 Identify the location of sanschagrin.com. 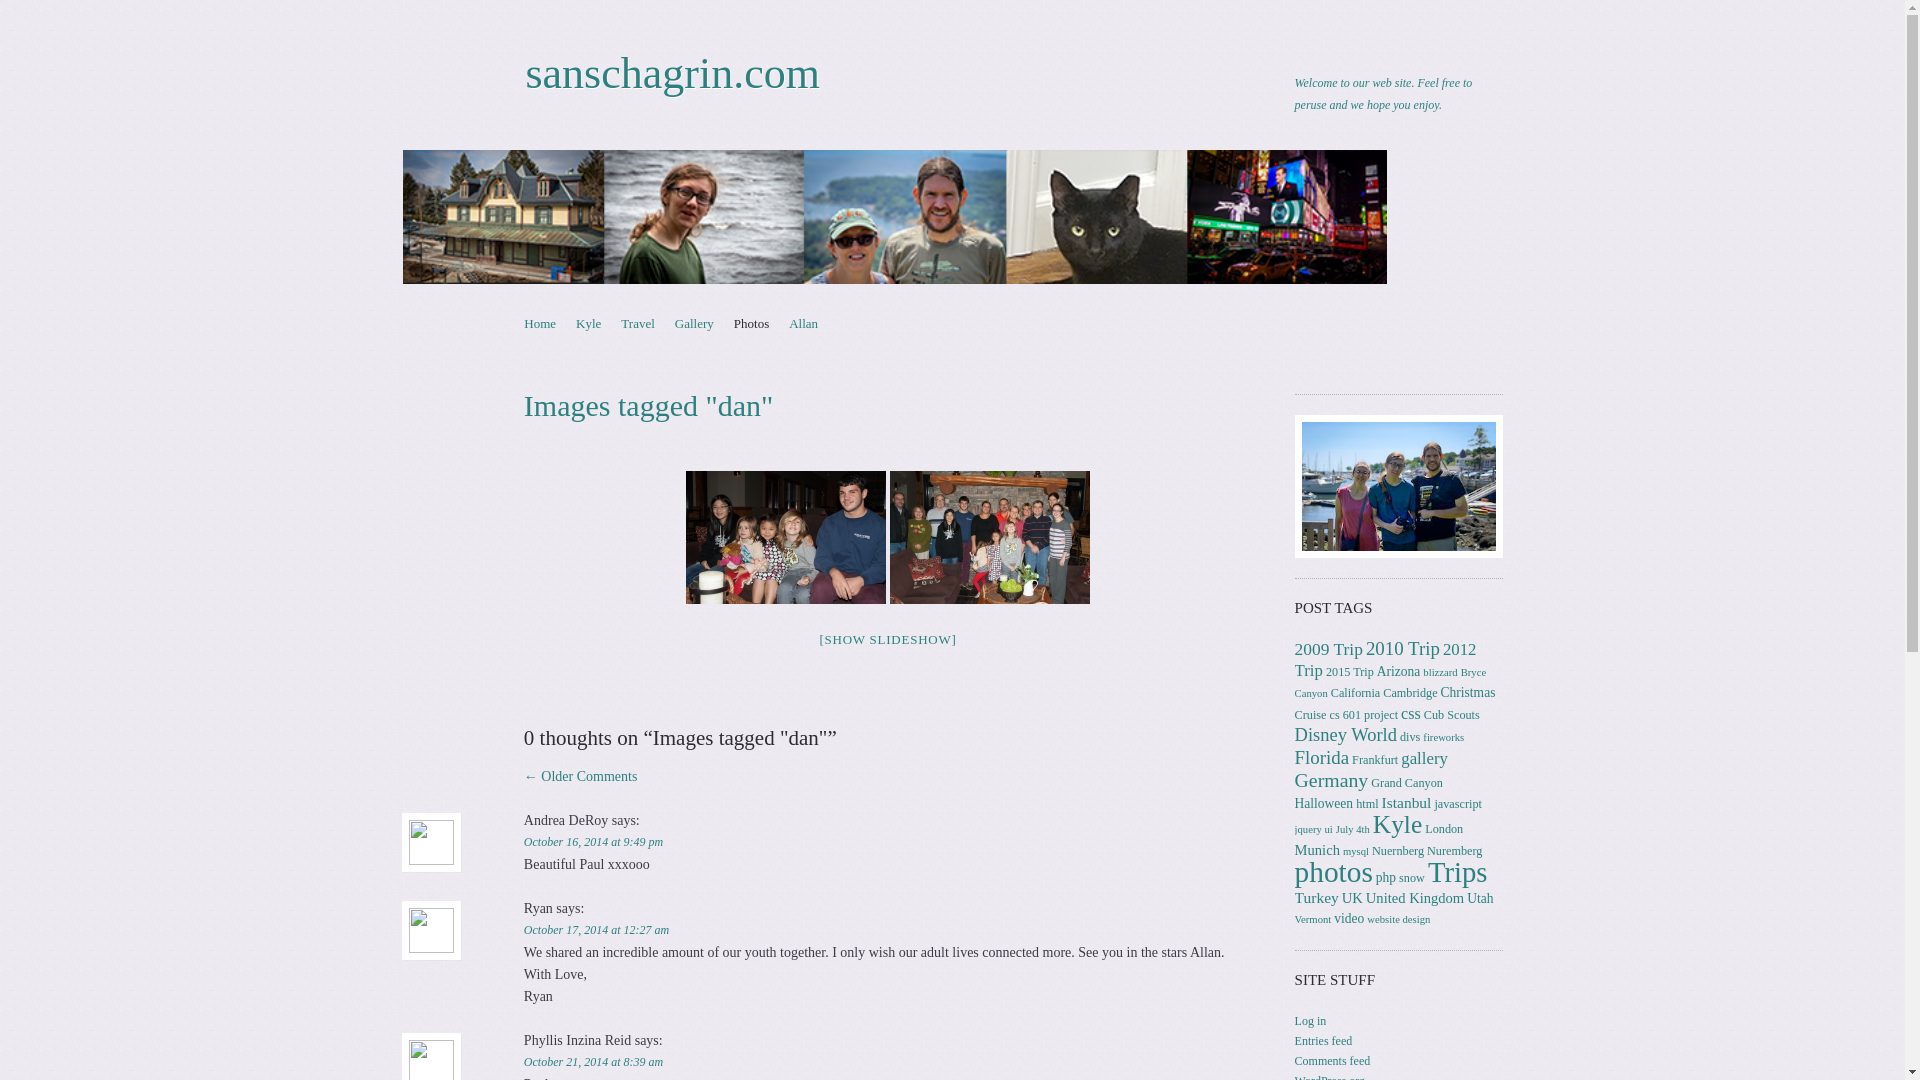
(951, 217).